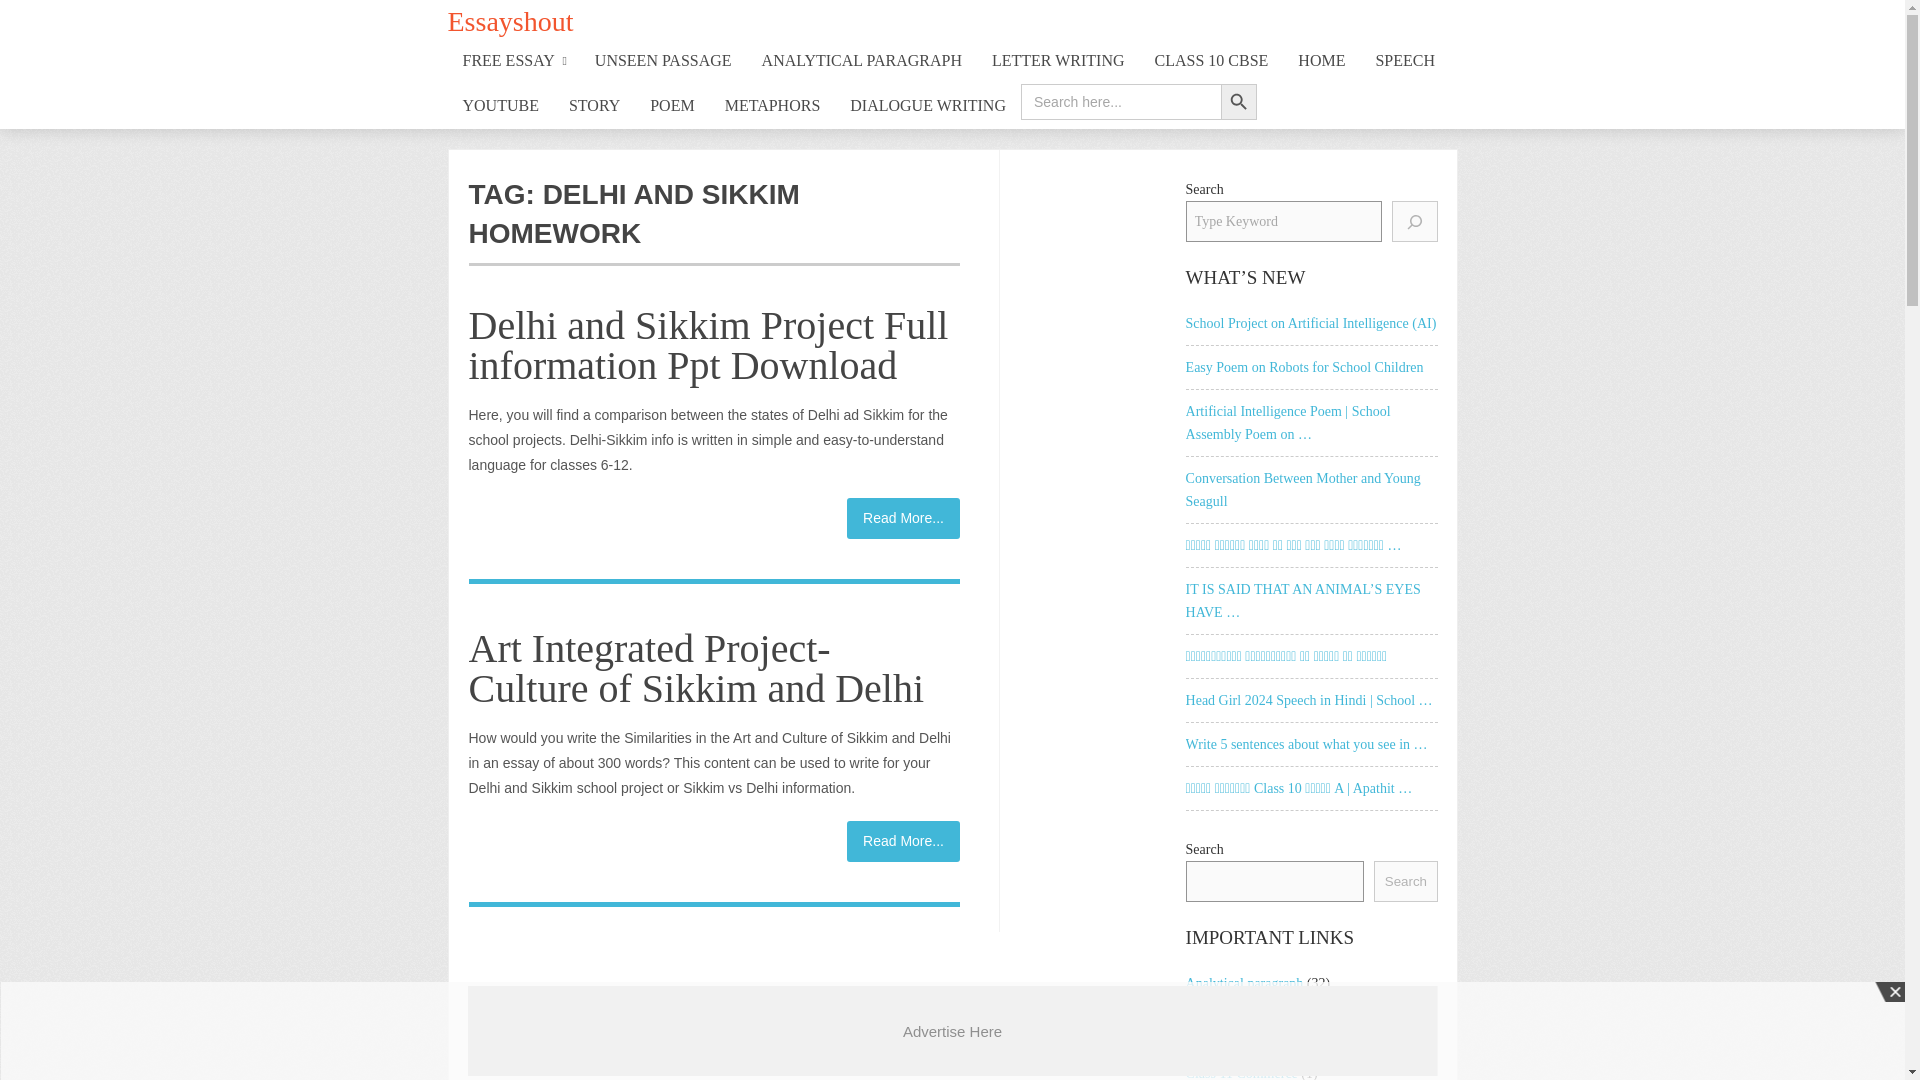 This screenshot has height=1080, width=1920. What do you see at coordinates (500, 106) in the screenshot?
I see `YOUTUBE` at bounding box center [500, 106].